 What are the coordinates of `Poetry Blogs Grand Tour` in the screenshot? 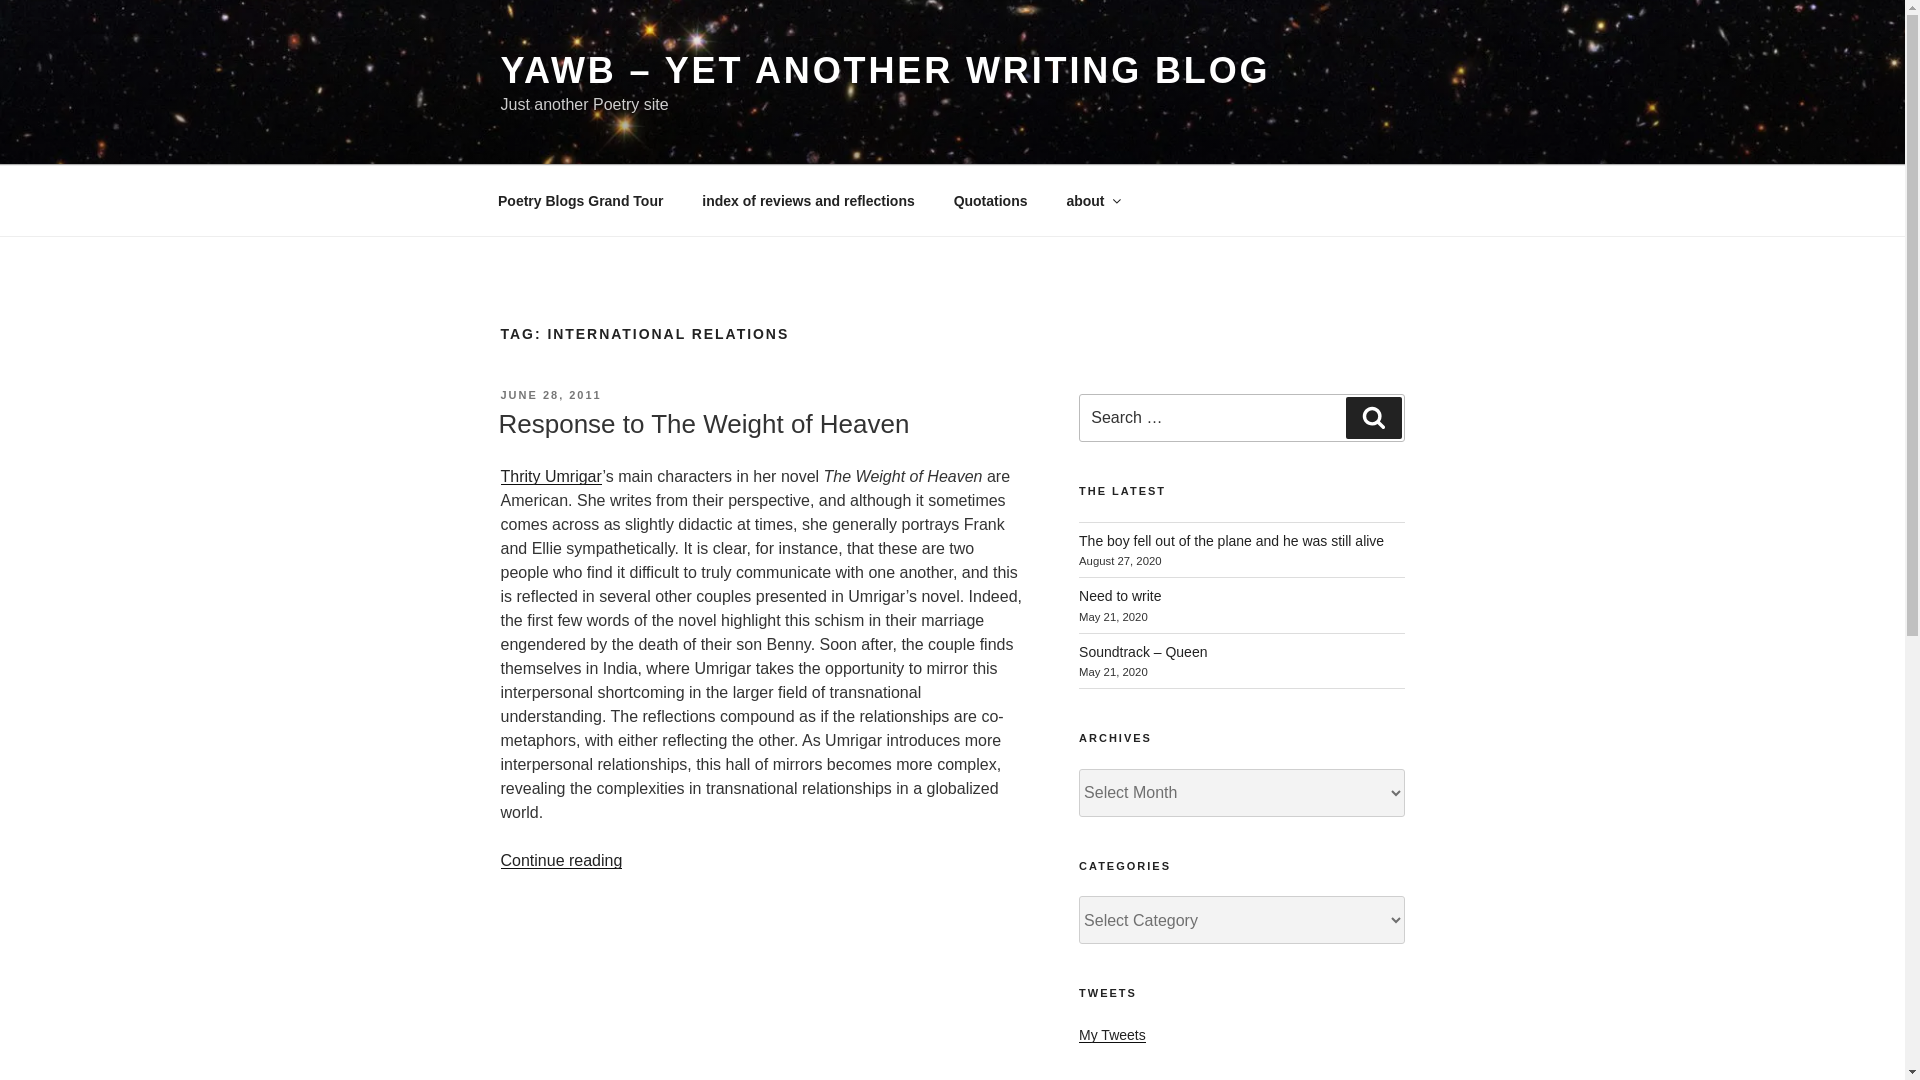 It's located at (580, 200).